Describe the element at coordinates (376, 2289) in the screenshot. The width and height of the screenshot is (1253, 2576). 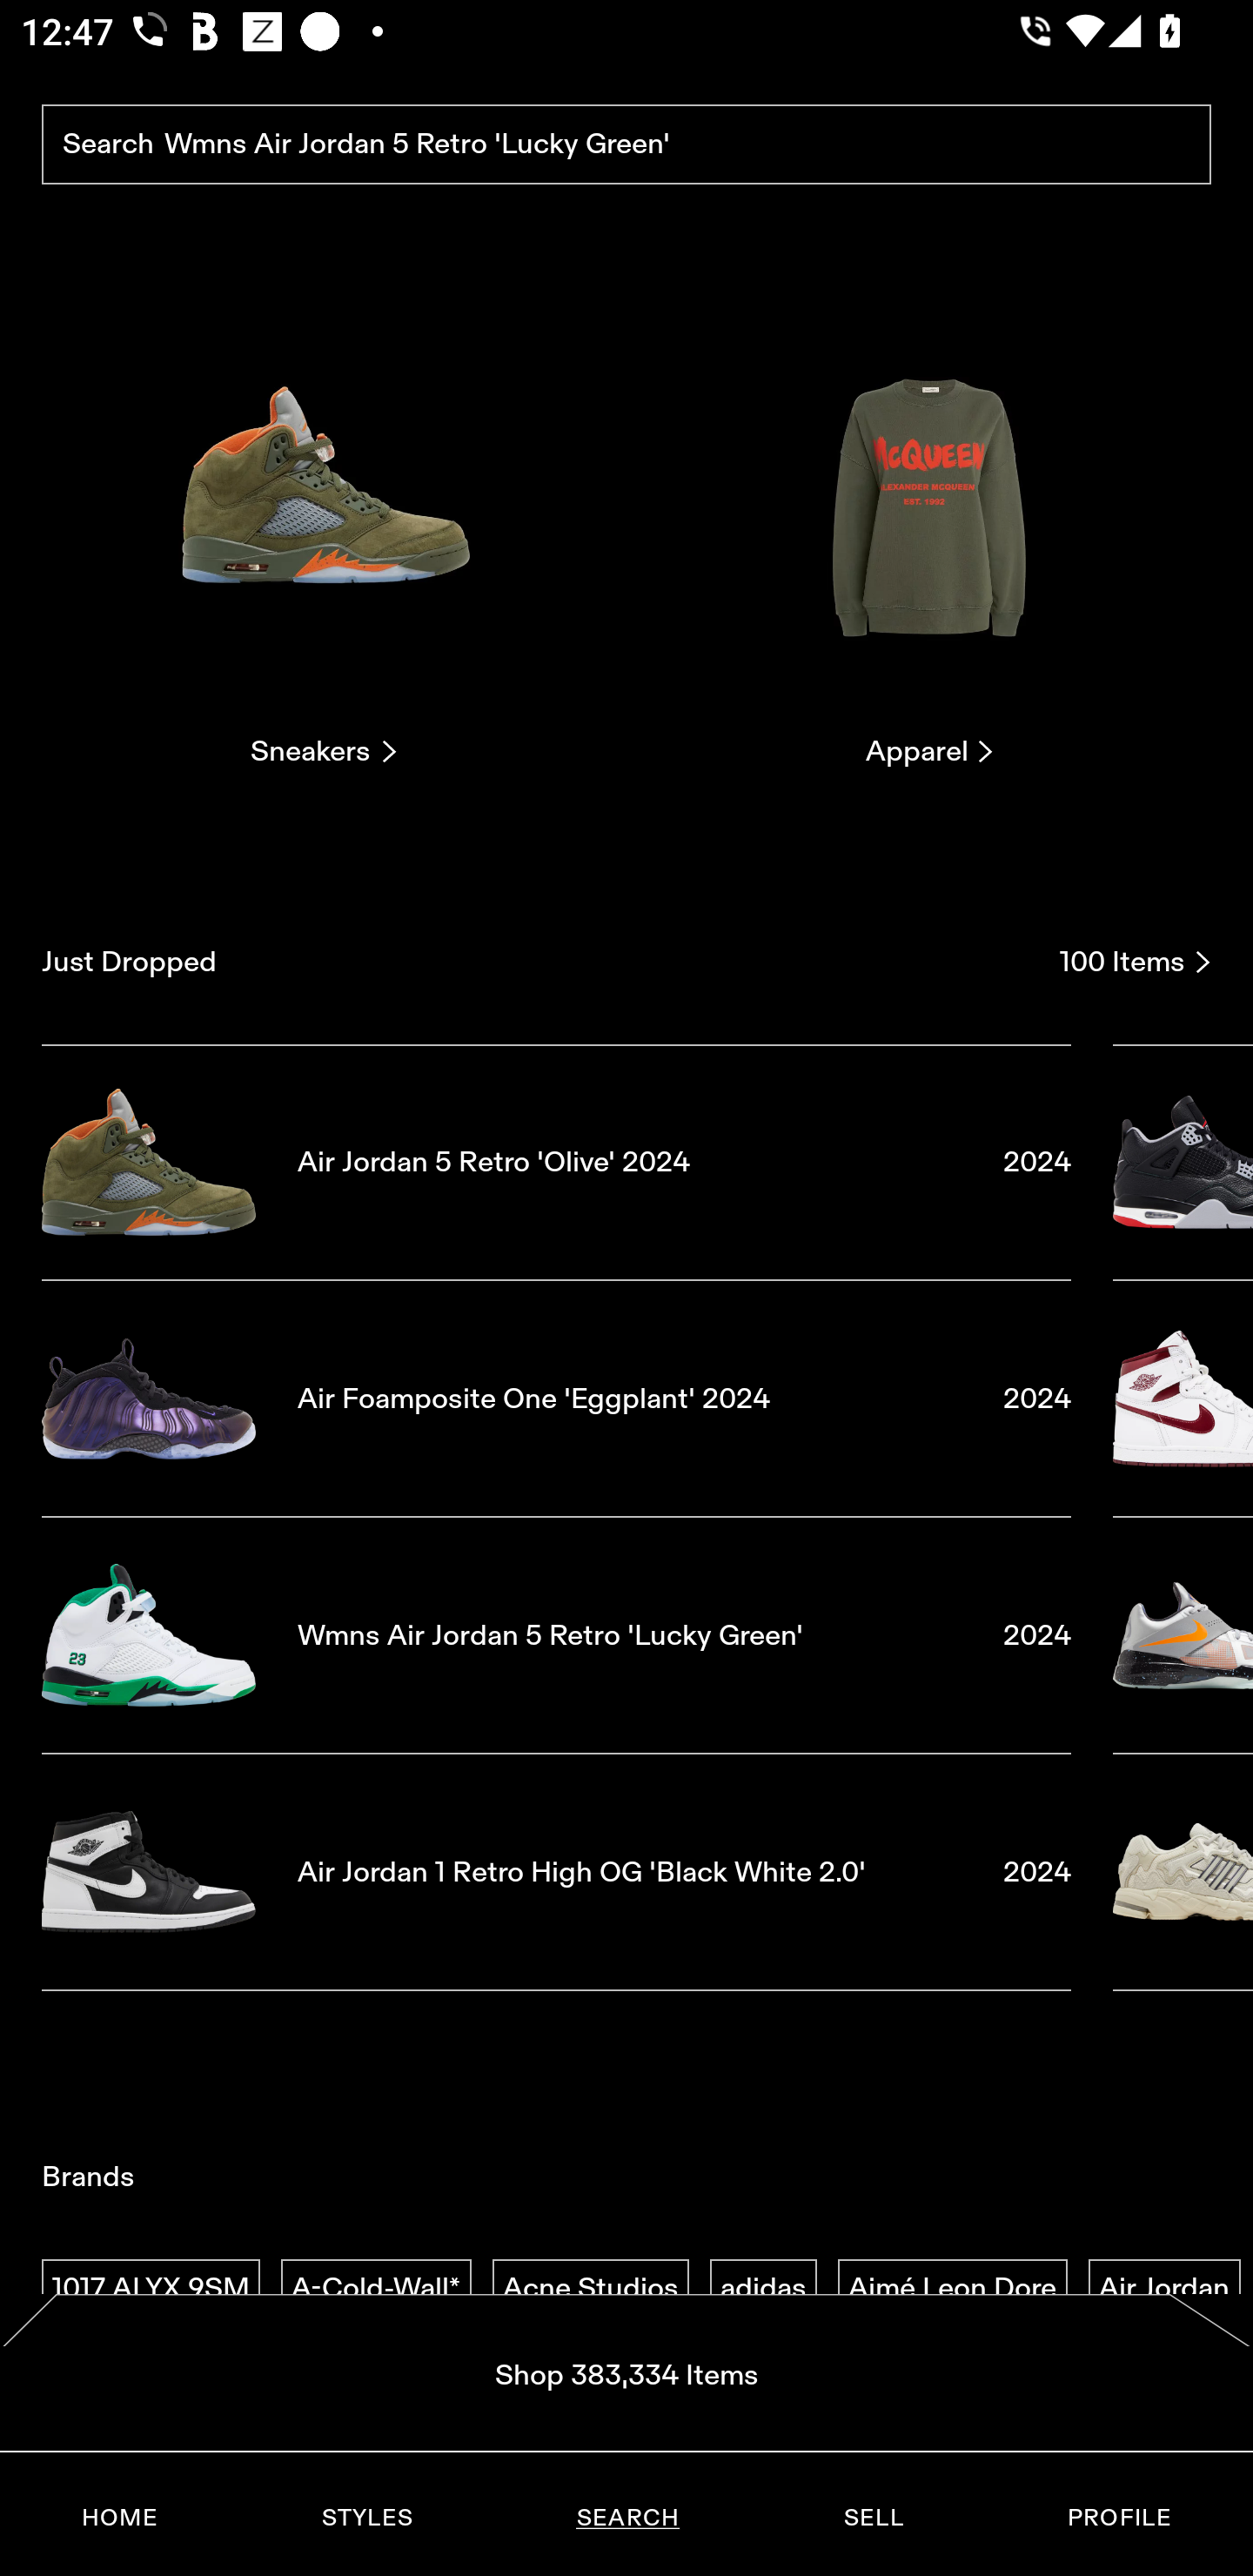
I see `A-Cold-Wall*` at that location.